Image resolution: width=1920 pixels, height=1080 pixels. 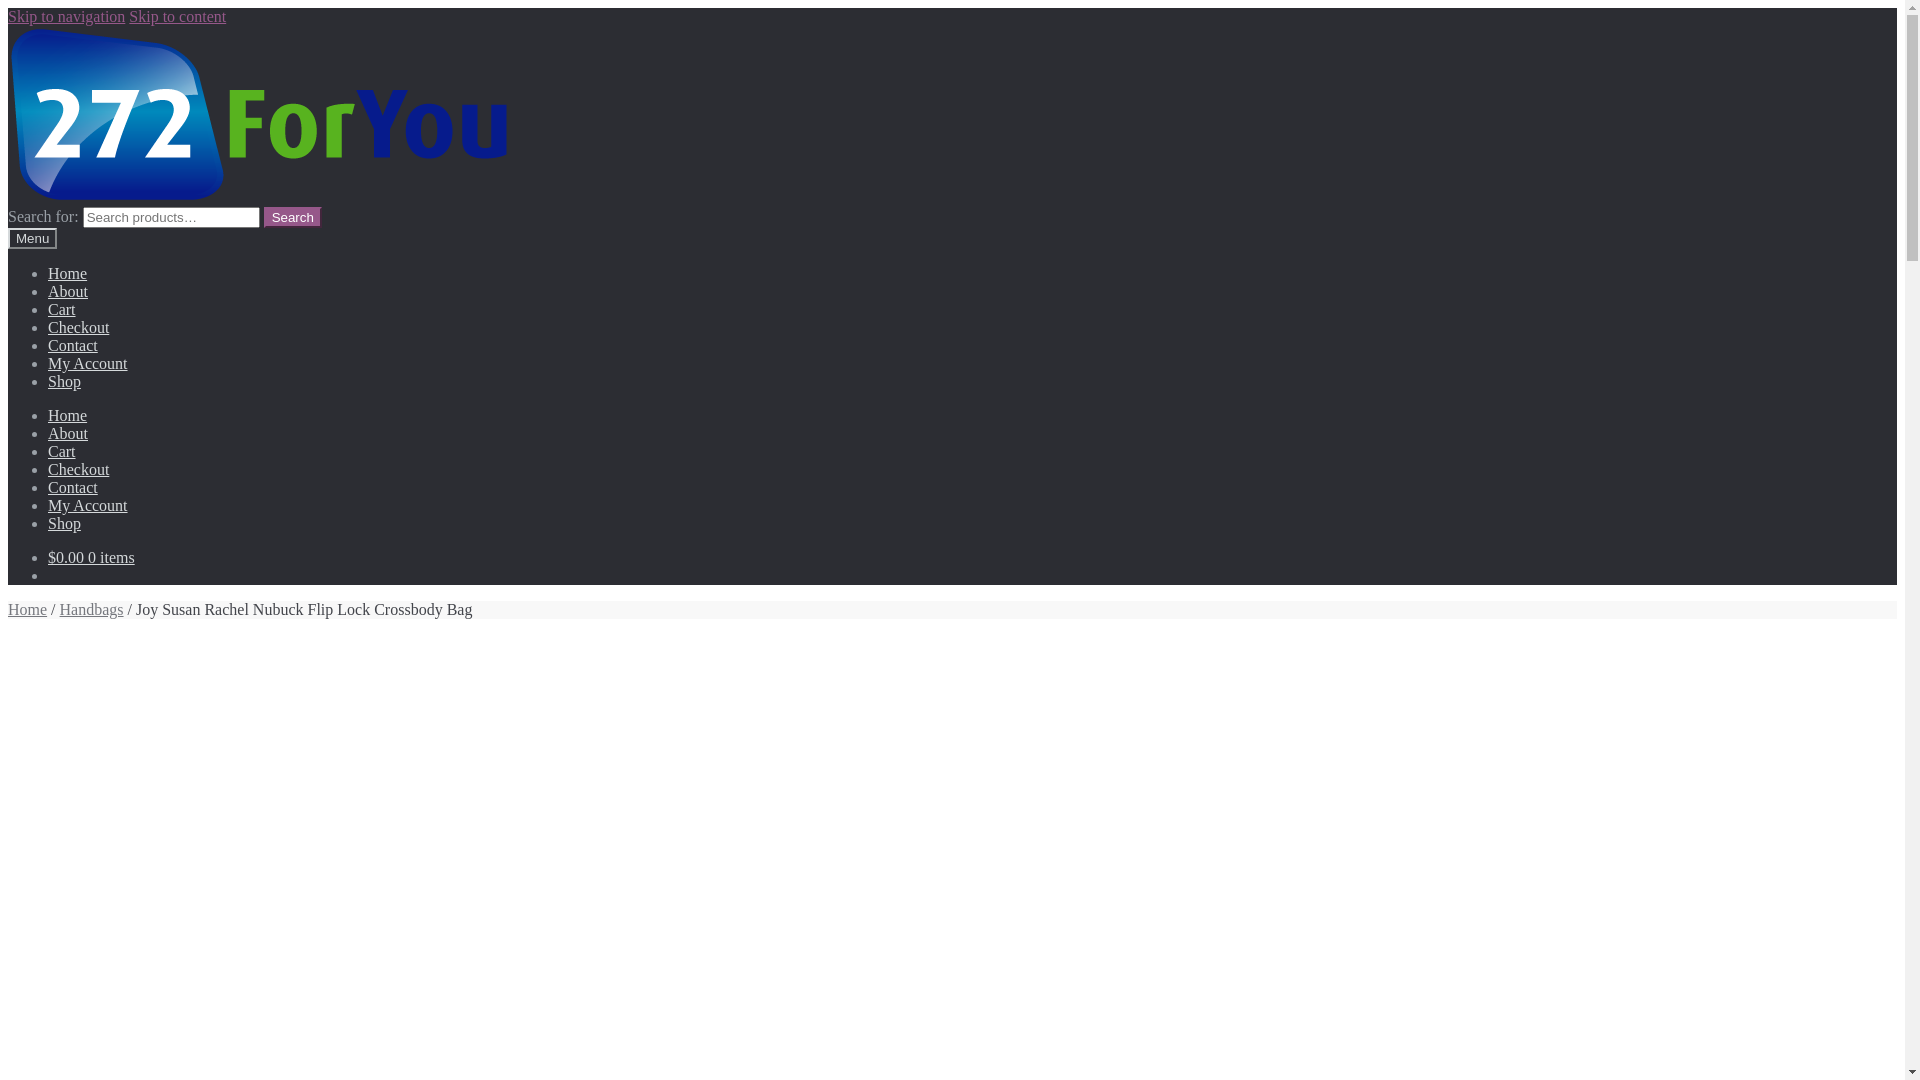 What do you see at coordinates (88, 364) in the screenshot?
I see `My Account` at bounding box center [88, 364].